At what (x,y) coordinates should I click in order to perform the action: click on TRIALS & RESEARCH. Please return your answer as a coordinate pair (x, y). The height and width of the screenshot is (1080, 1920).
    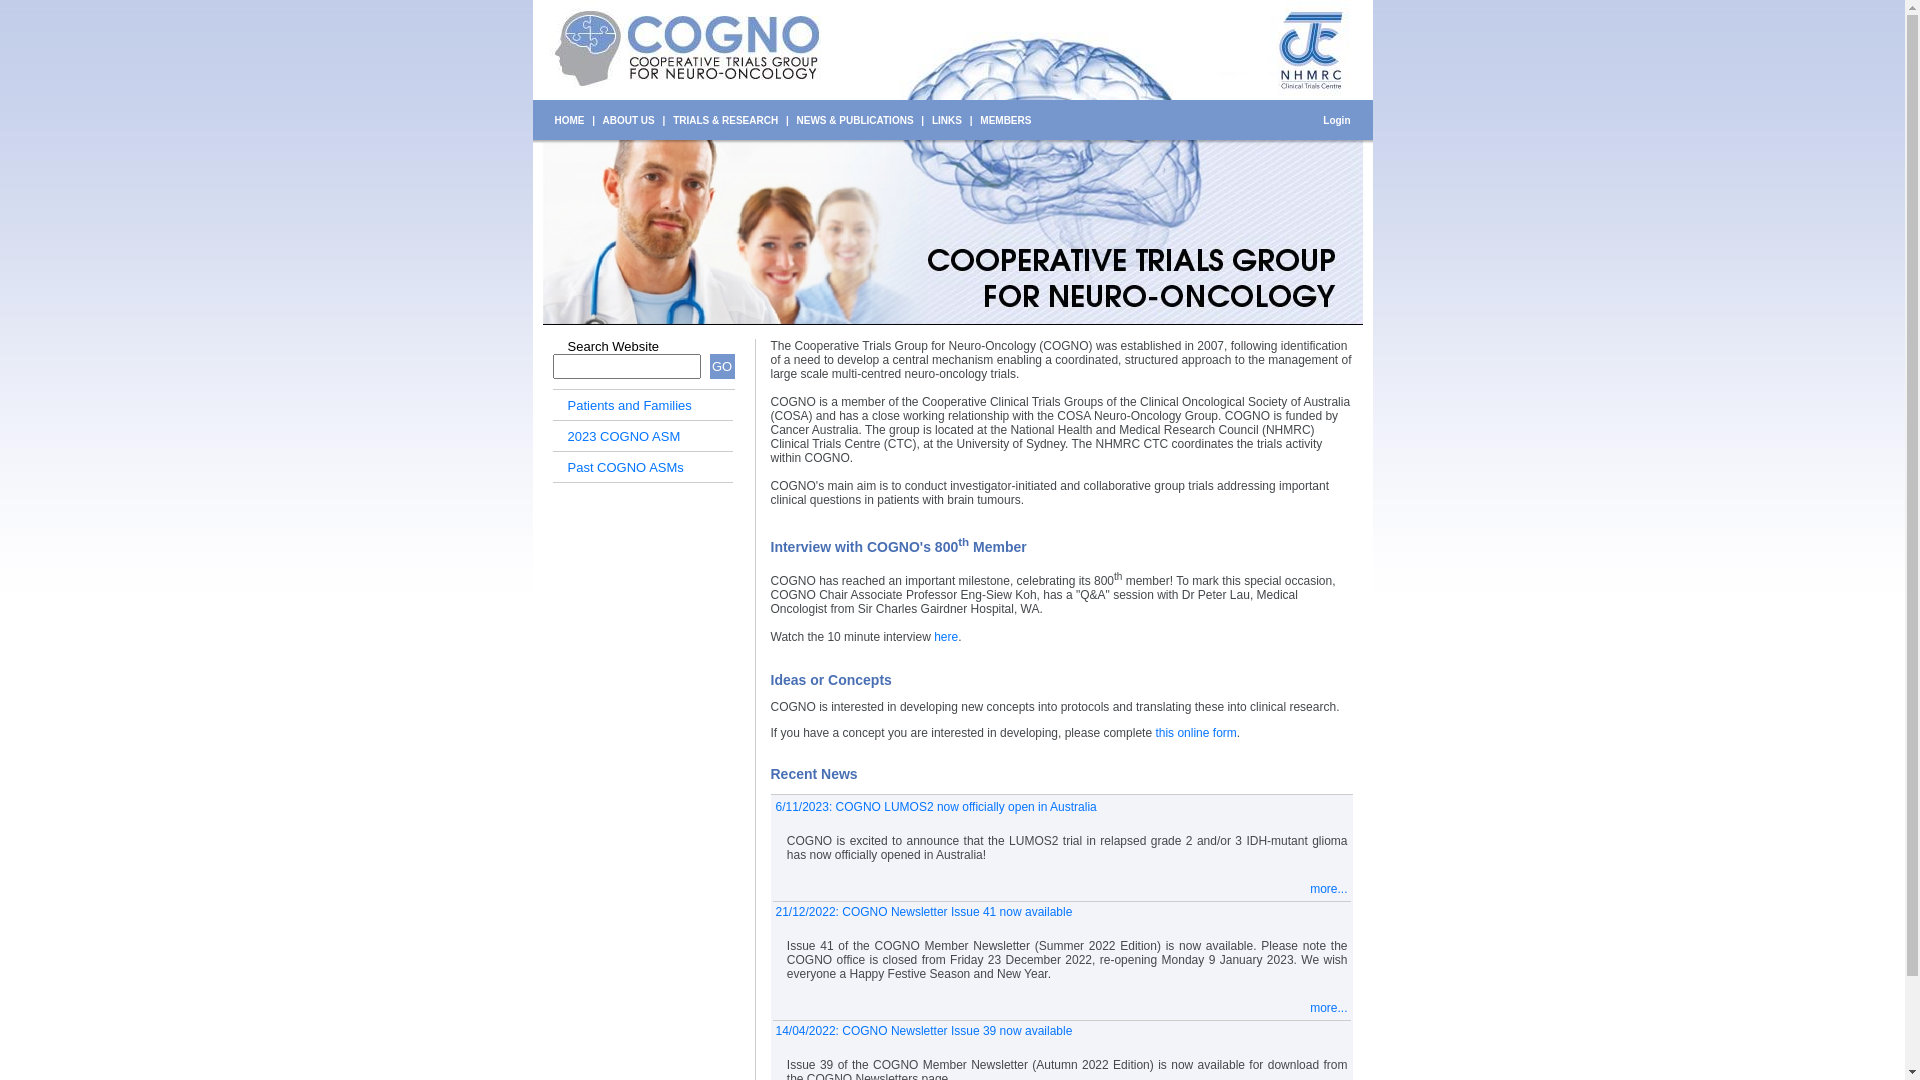
    Looking at the image, I should click on (726, 120).